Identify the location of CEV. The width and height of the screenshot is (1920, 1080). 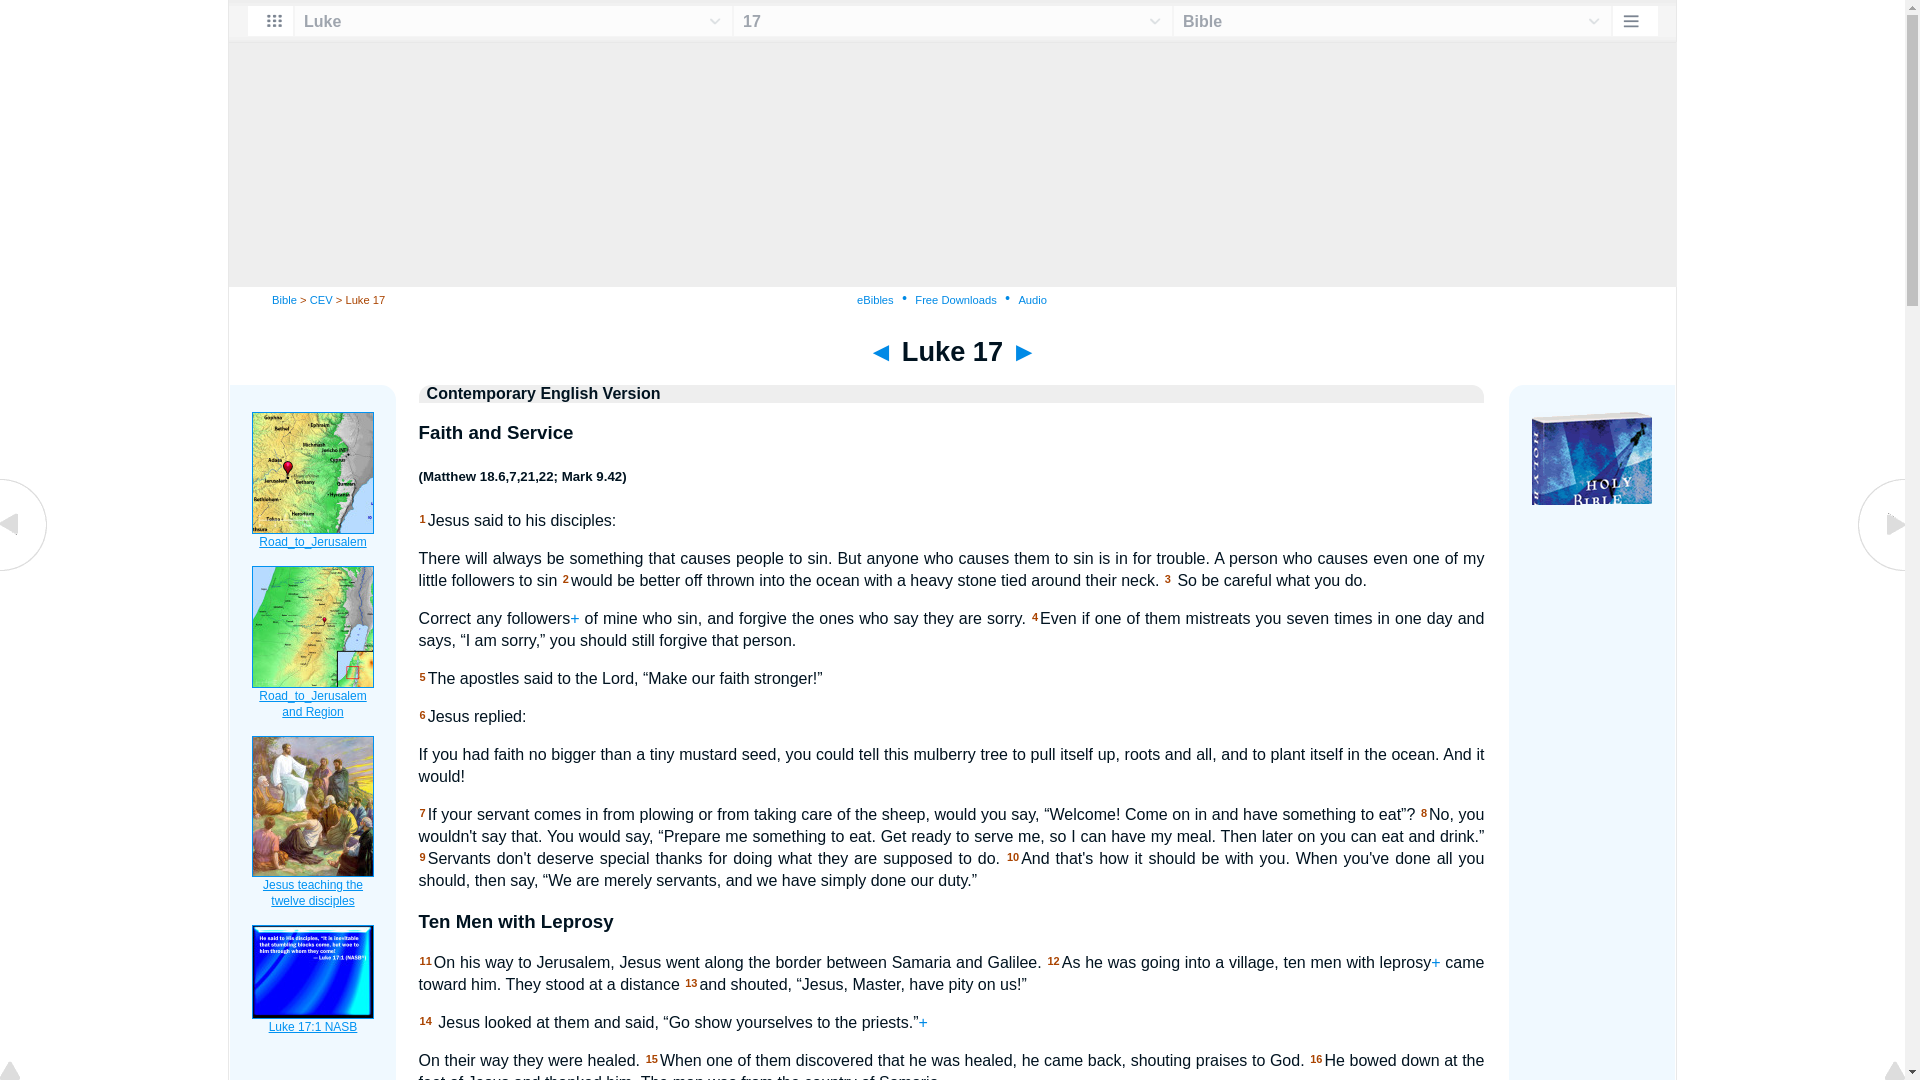
(320, 299).